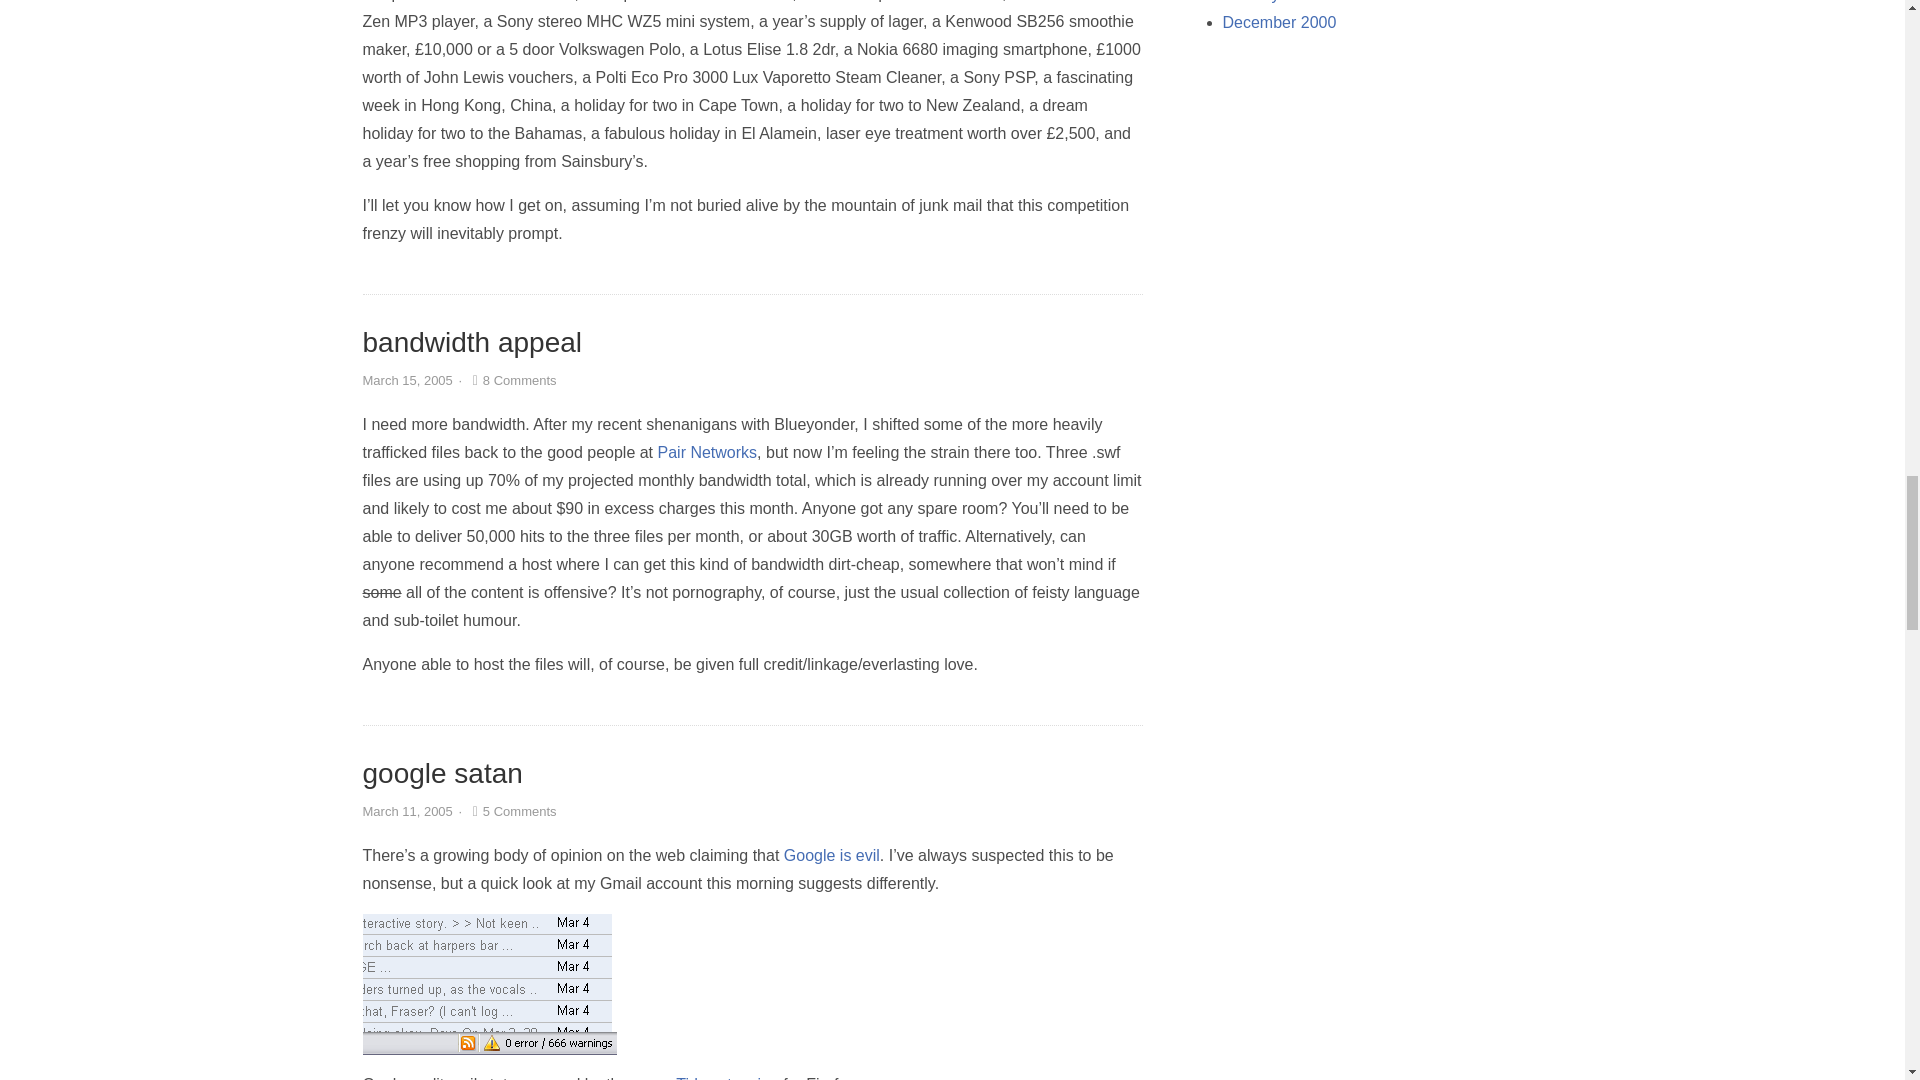 This screenshot has height=1080, width=1920. Describe the element at coordinates (472, 342) in the screenshot. I see `Permanent Link to bandwidth appeal` at that location.